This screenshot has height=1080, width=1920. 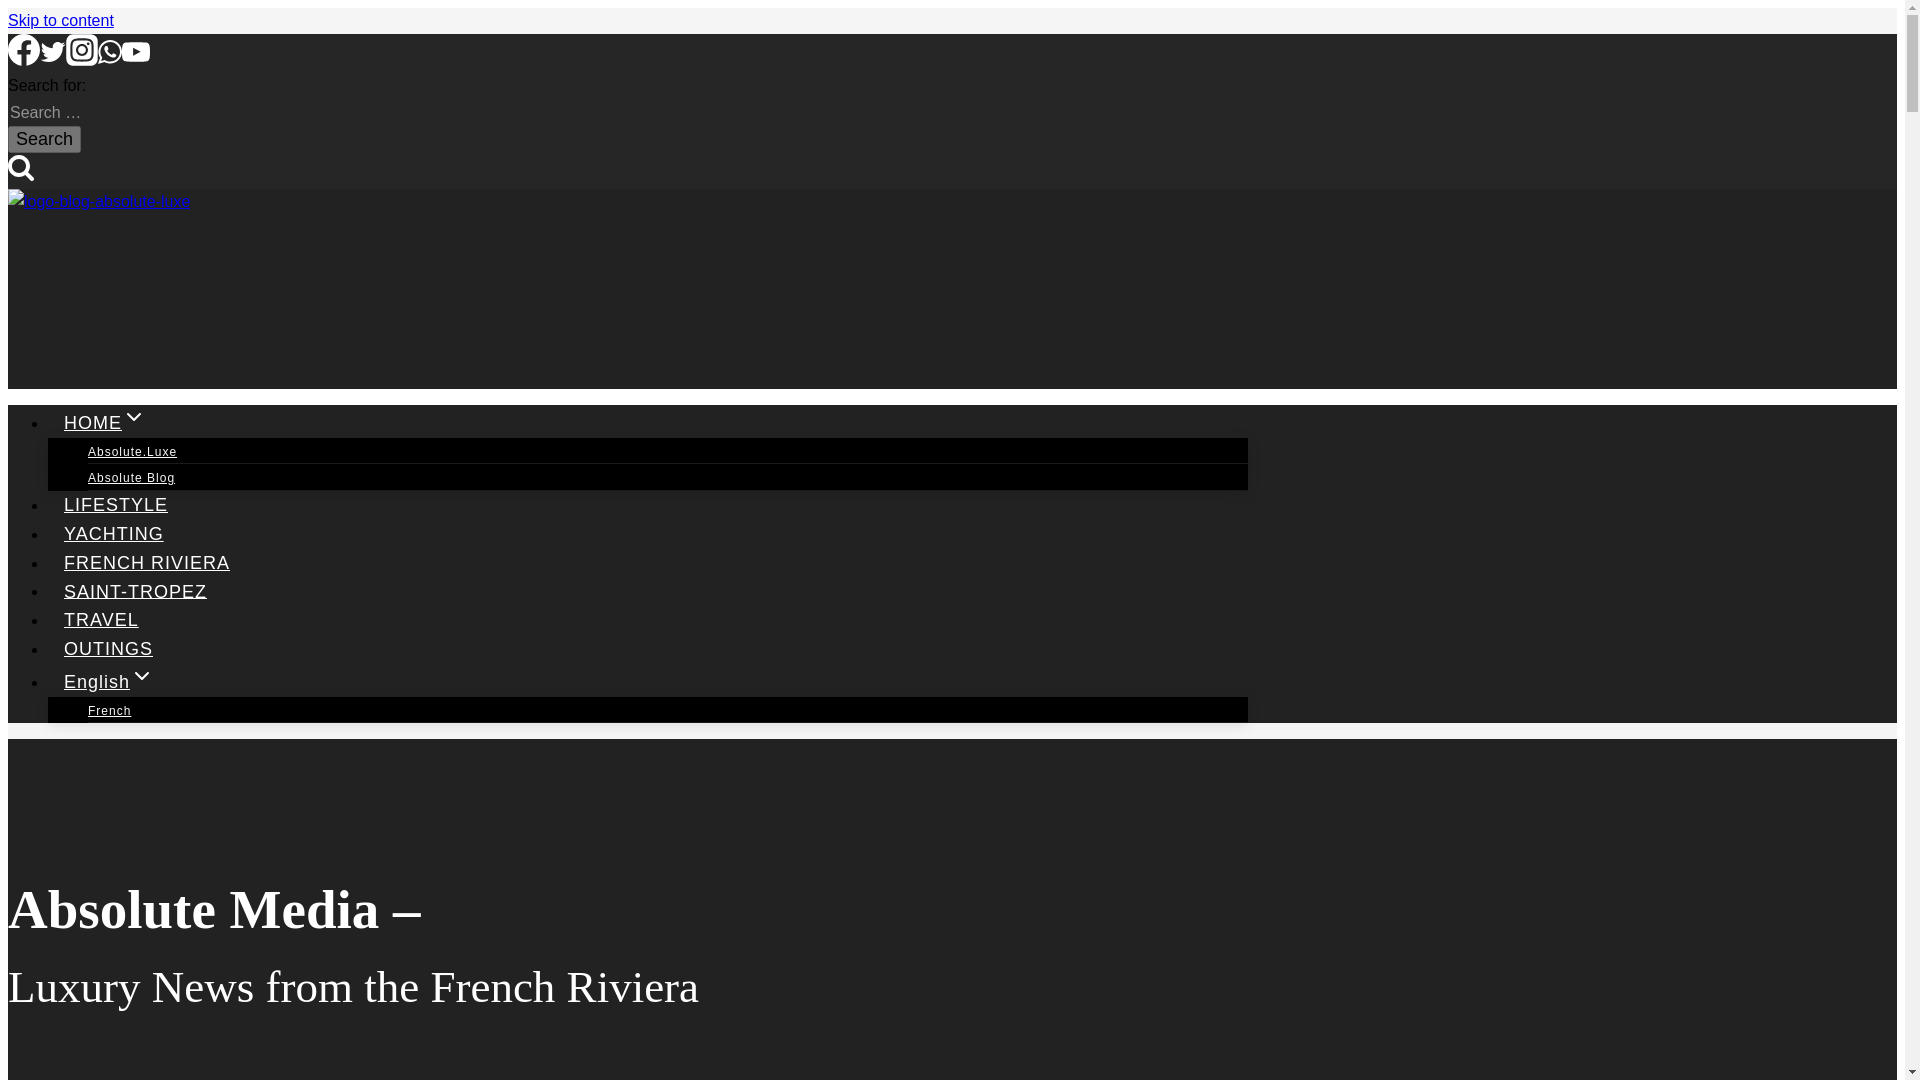 What do you see at coordinates (134, 416) in the screenshot?
I see `Expand` at bounding box center [134, 416].